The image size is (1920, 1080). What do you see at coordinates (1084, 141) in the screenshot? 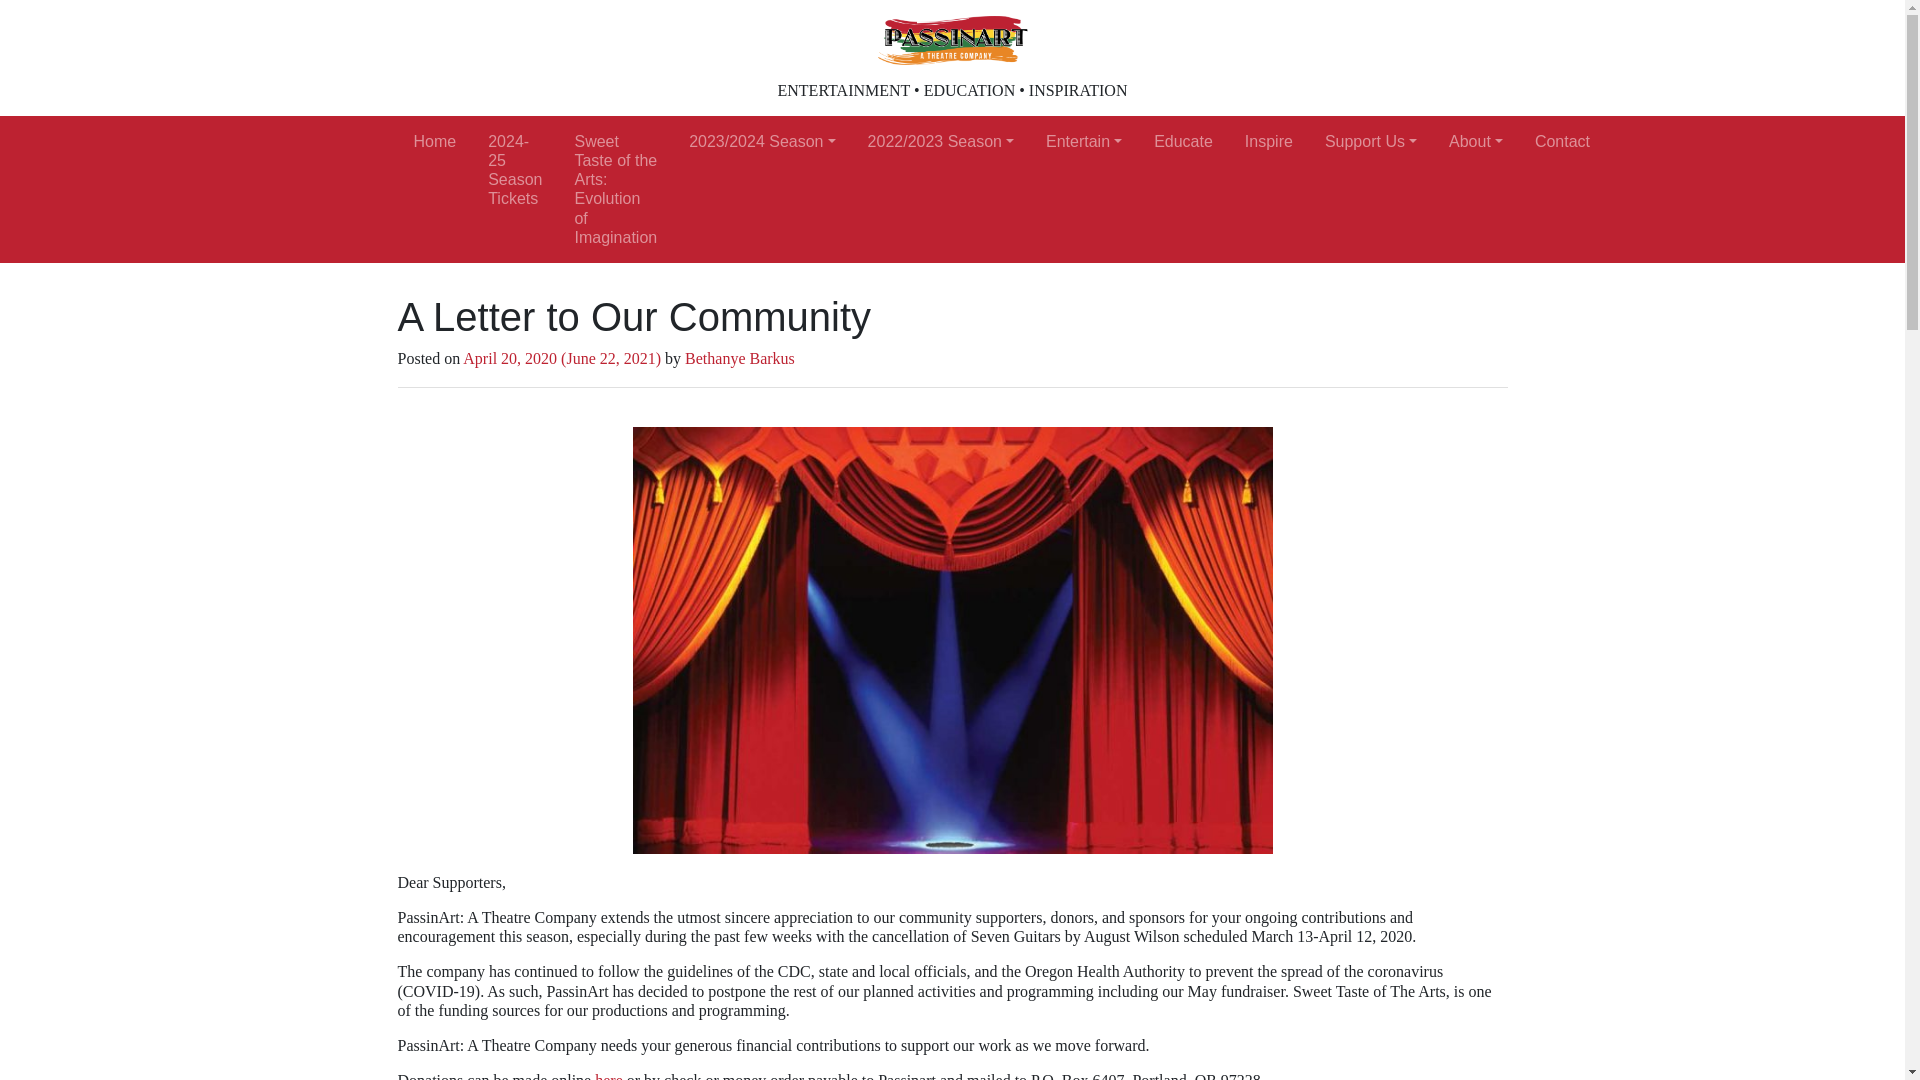
I see `Entertain` at bounding box center [1084, 141].